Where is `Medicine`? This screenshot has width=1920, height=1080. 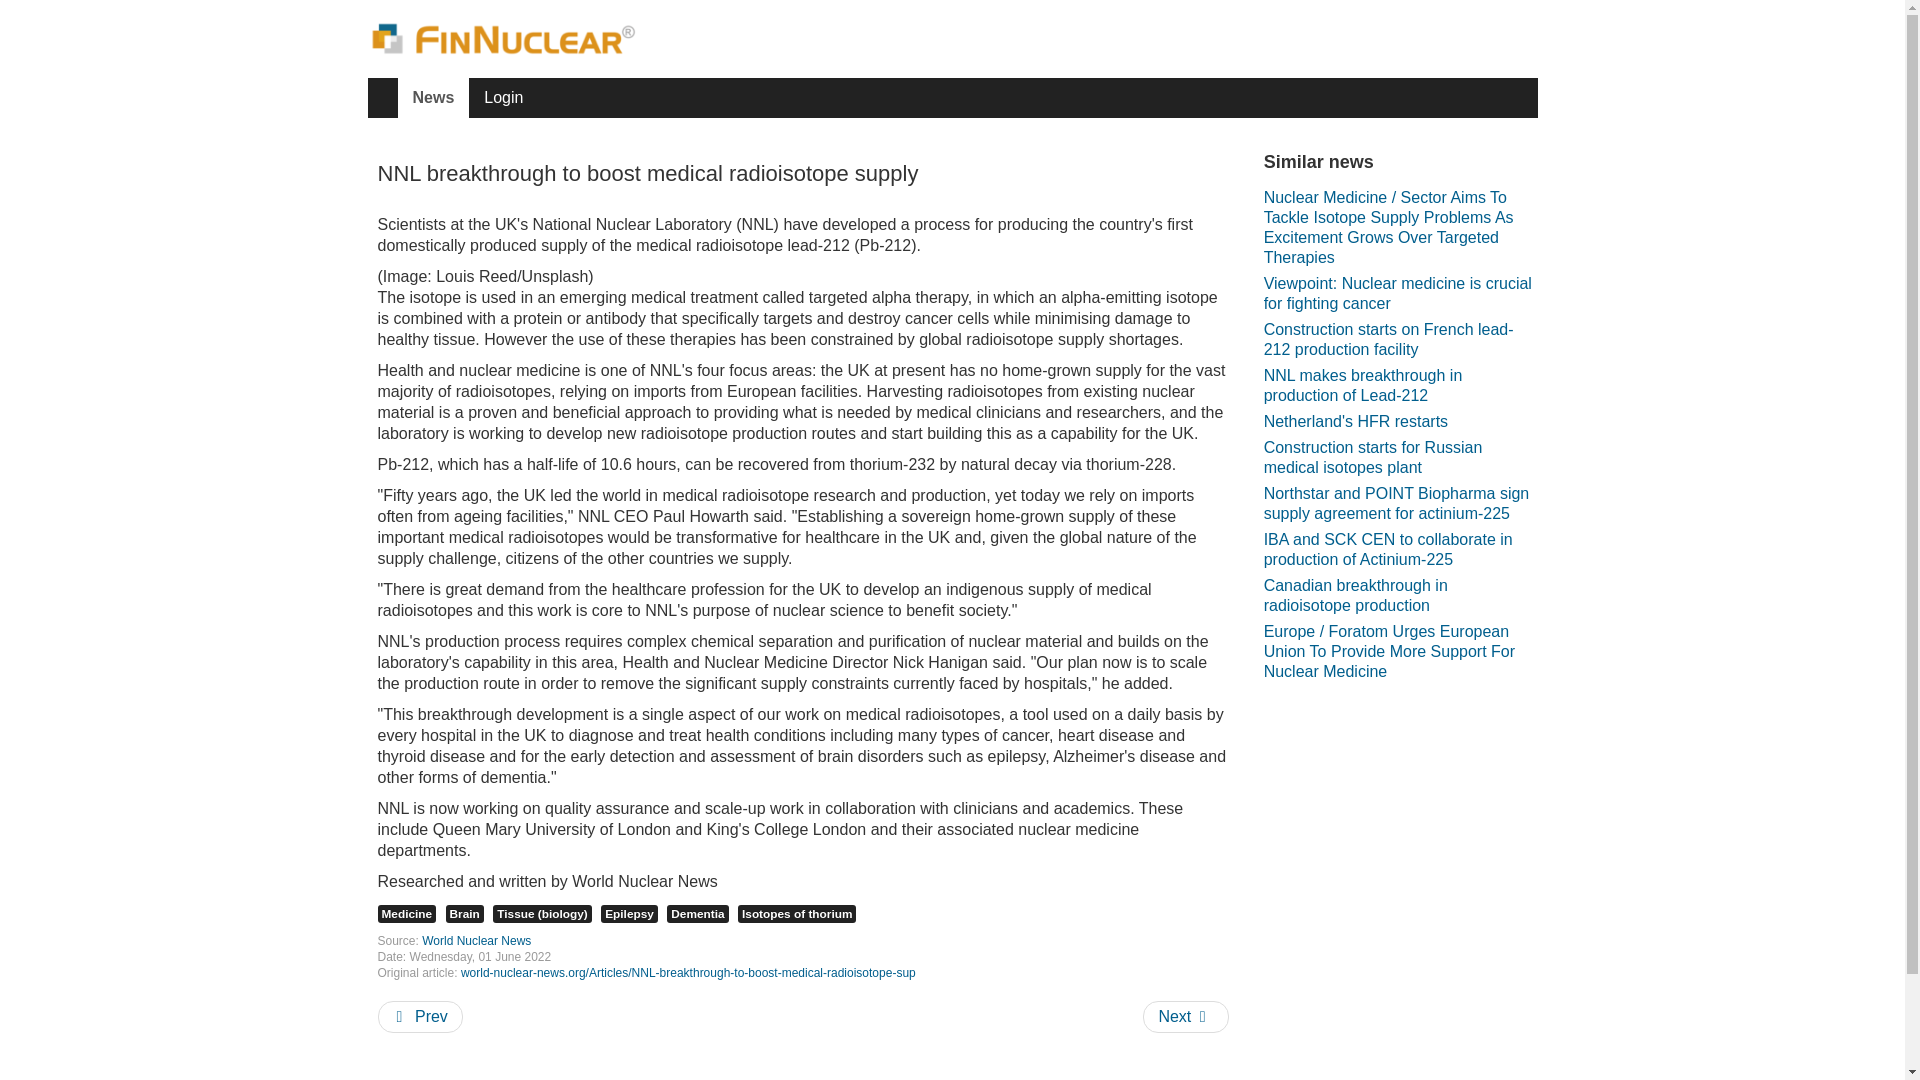
Medicine is located at coordinates (408, 914).